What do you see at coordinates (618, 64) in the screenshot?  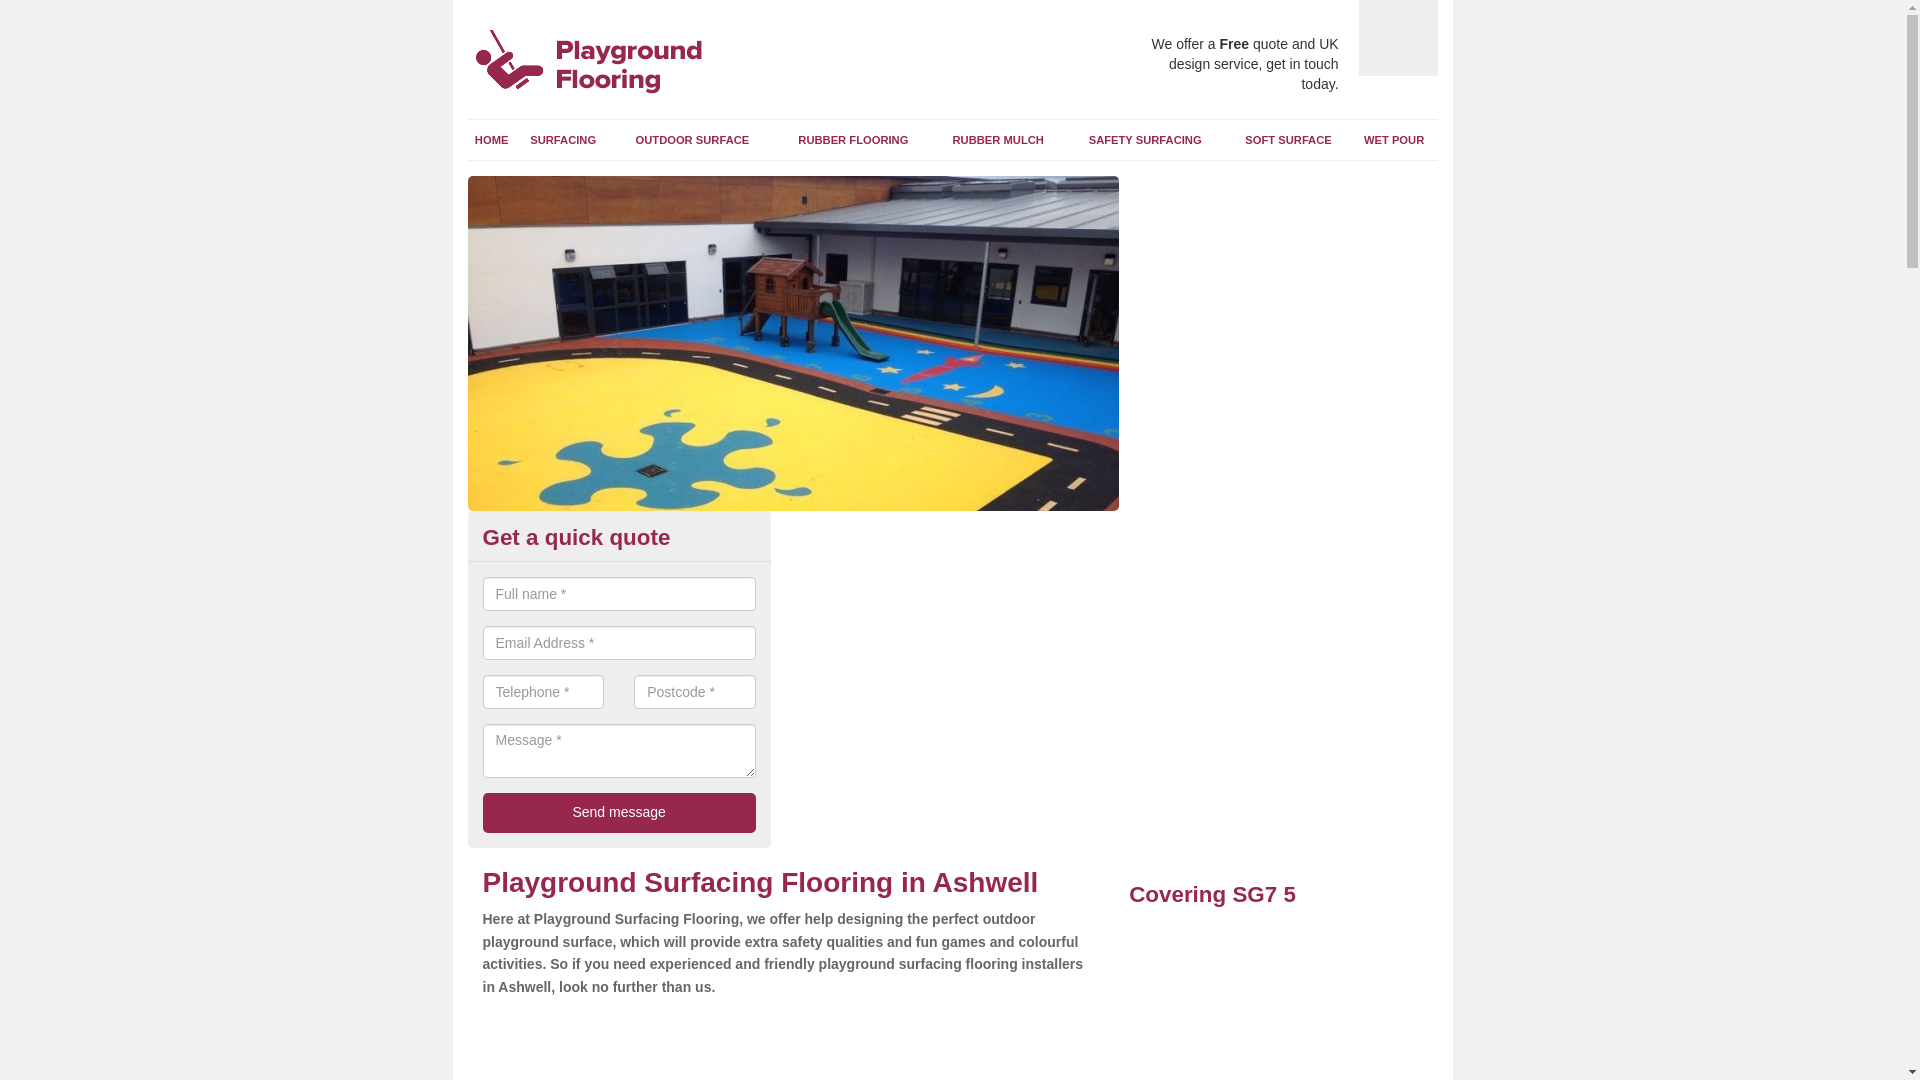 I see `Header` at bounding box center [618, 64].